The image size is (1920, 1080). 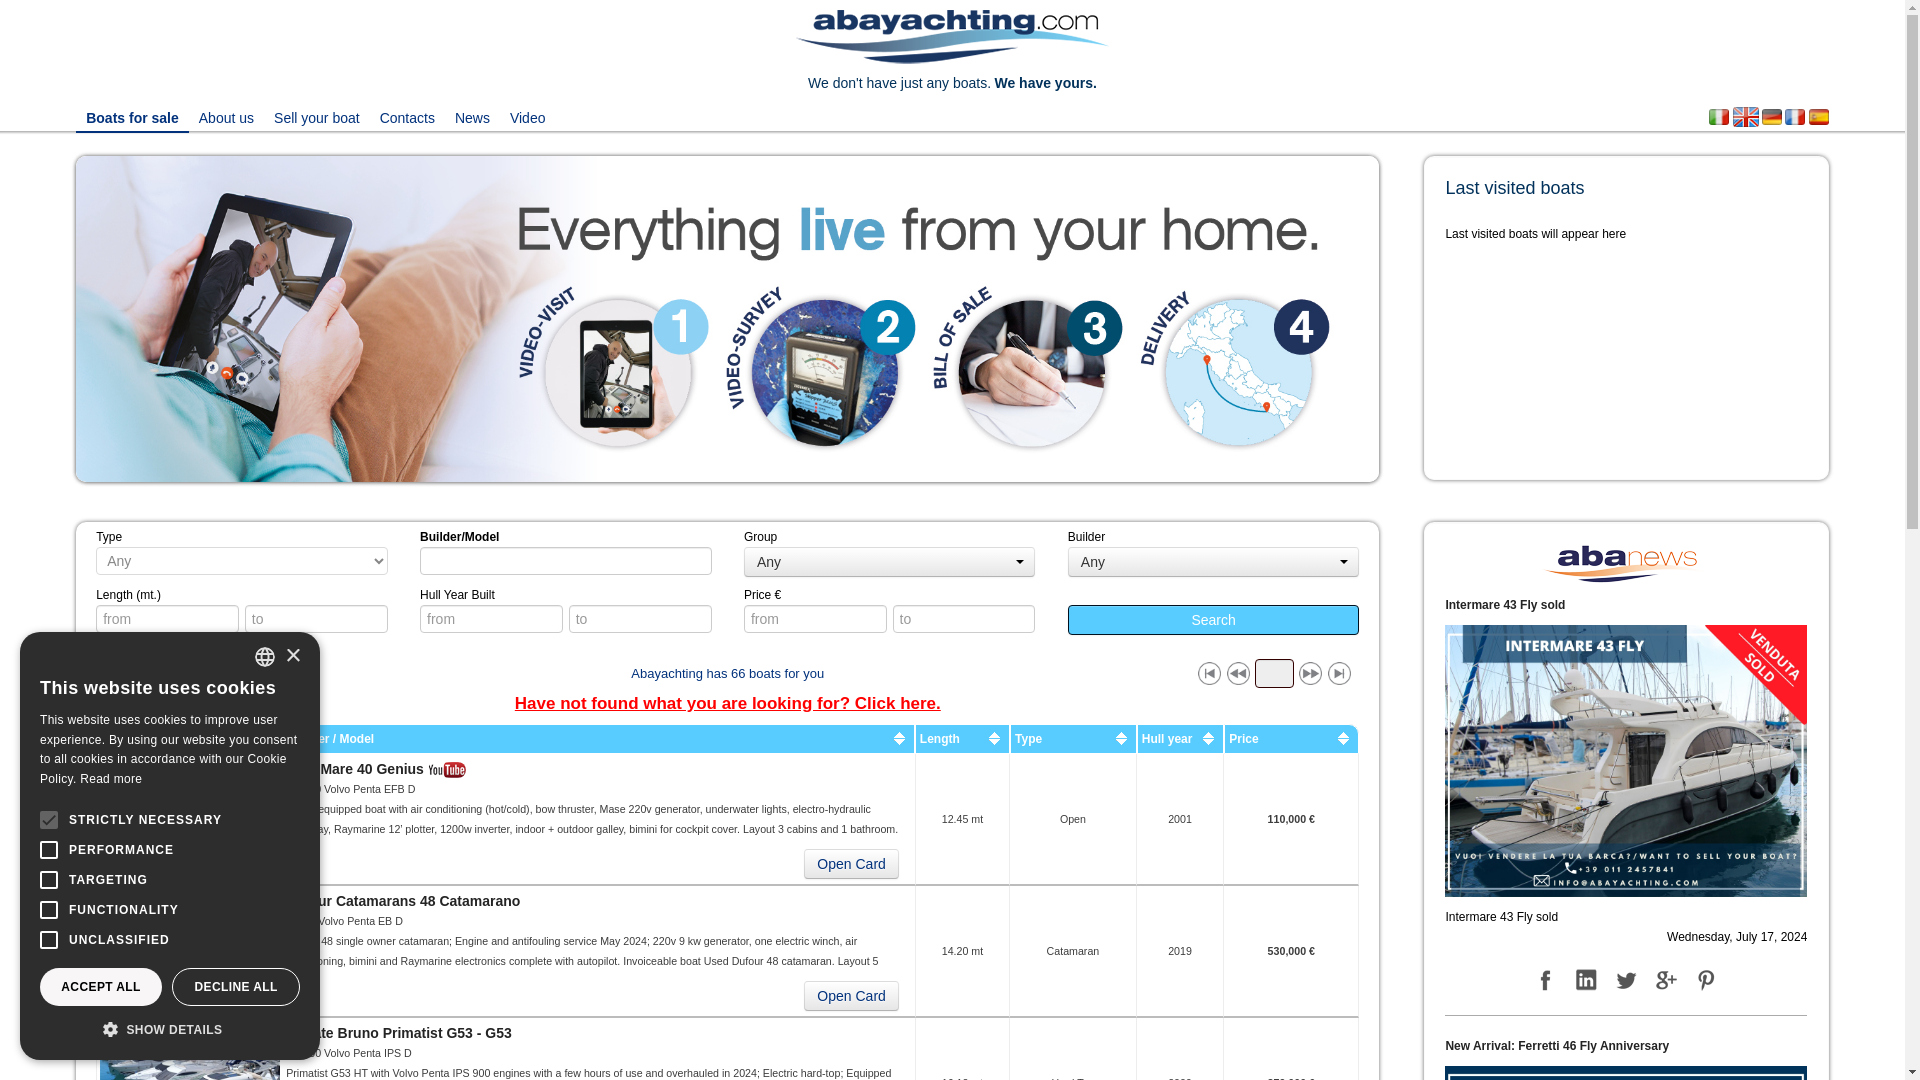 I want to click on Video, so click(x=528, y=116).